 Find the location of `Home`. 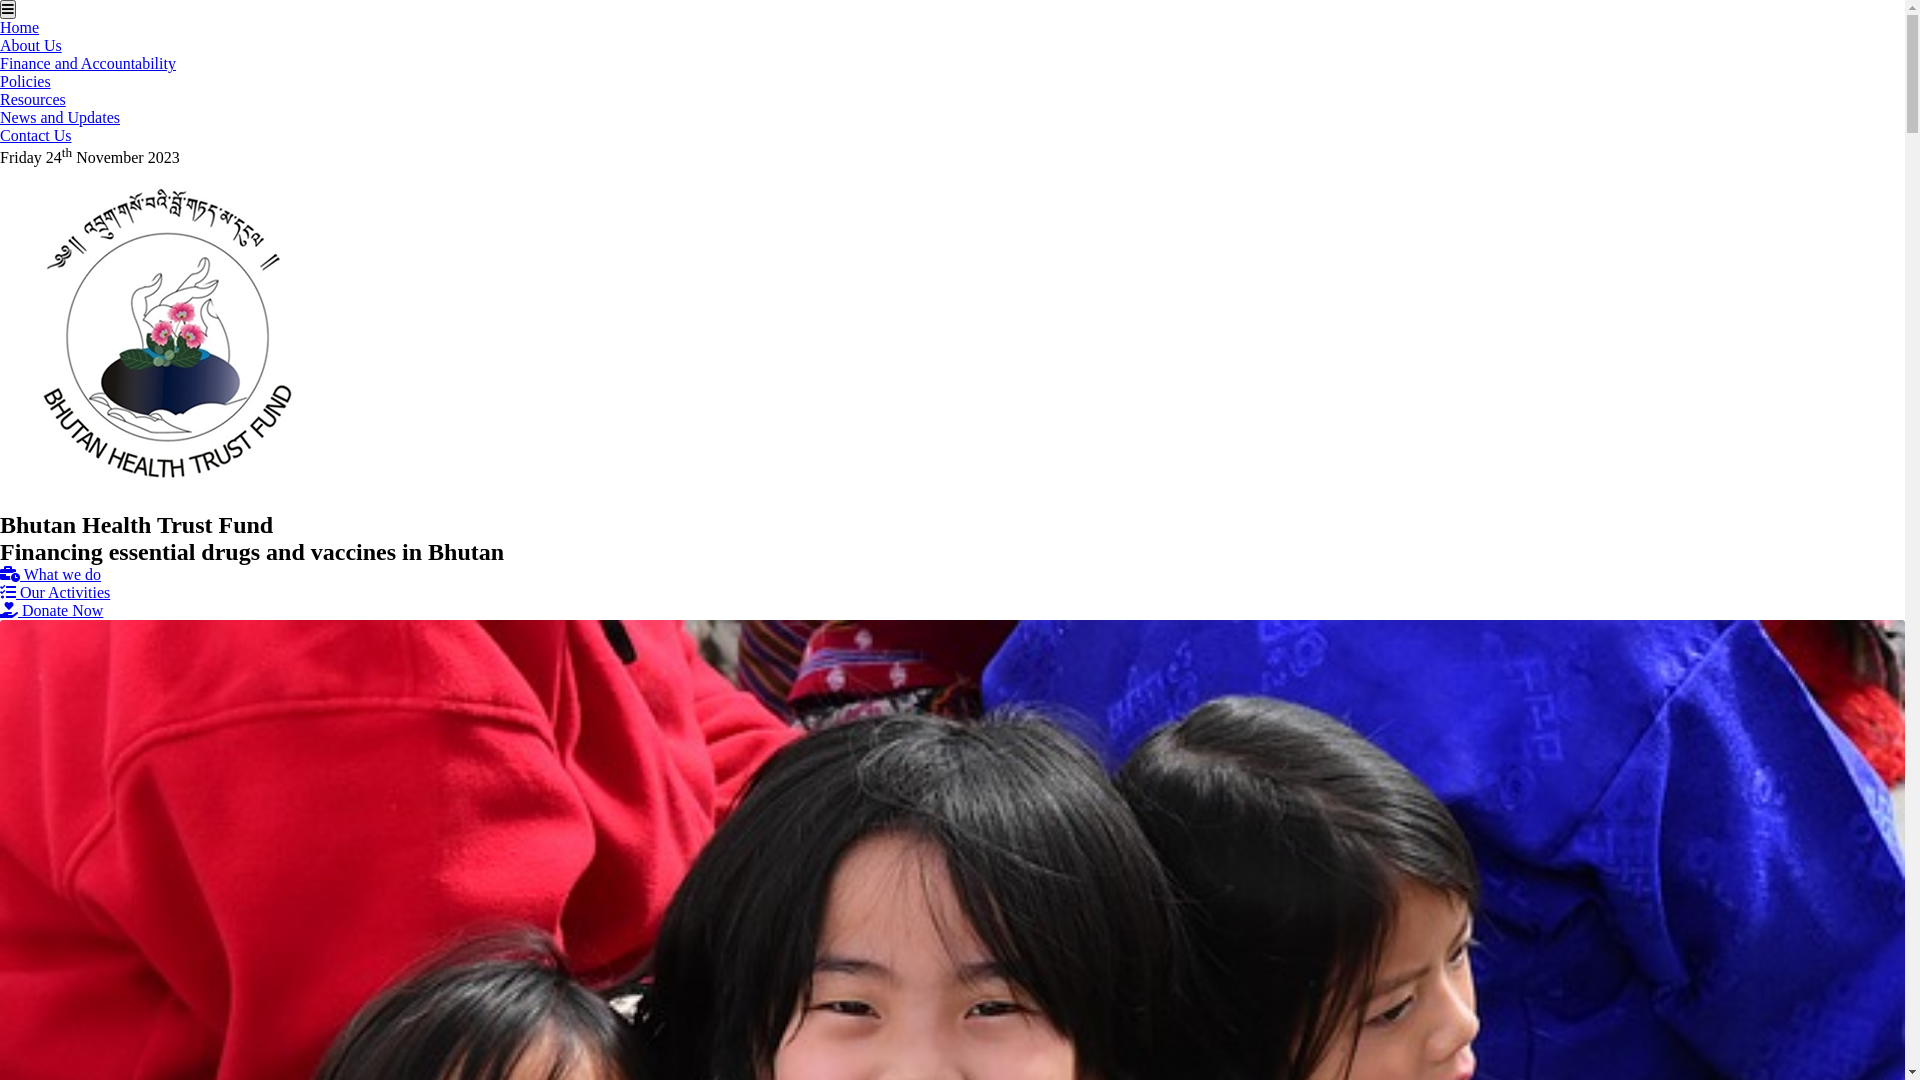

Home is located at coordinates (20, 28).